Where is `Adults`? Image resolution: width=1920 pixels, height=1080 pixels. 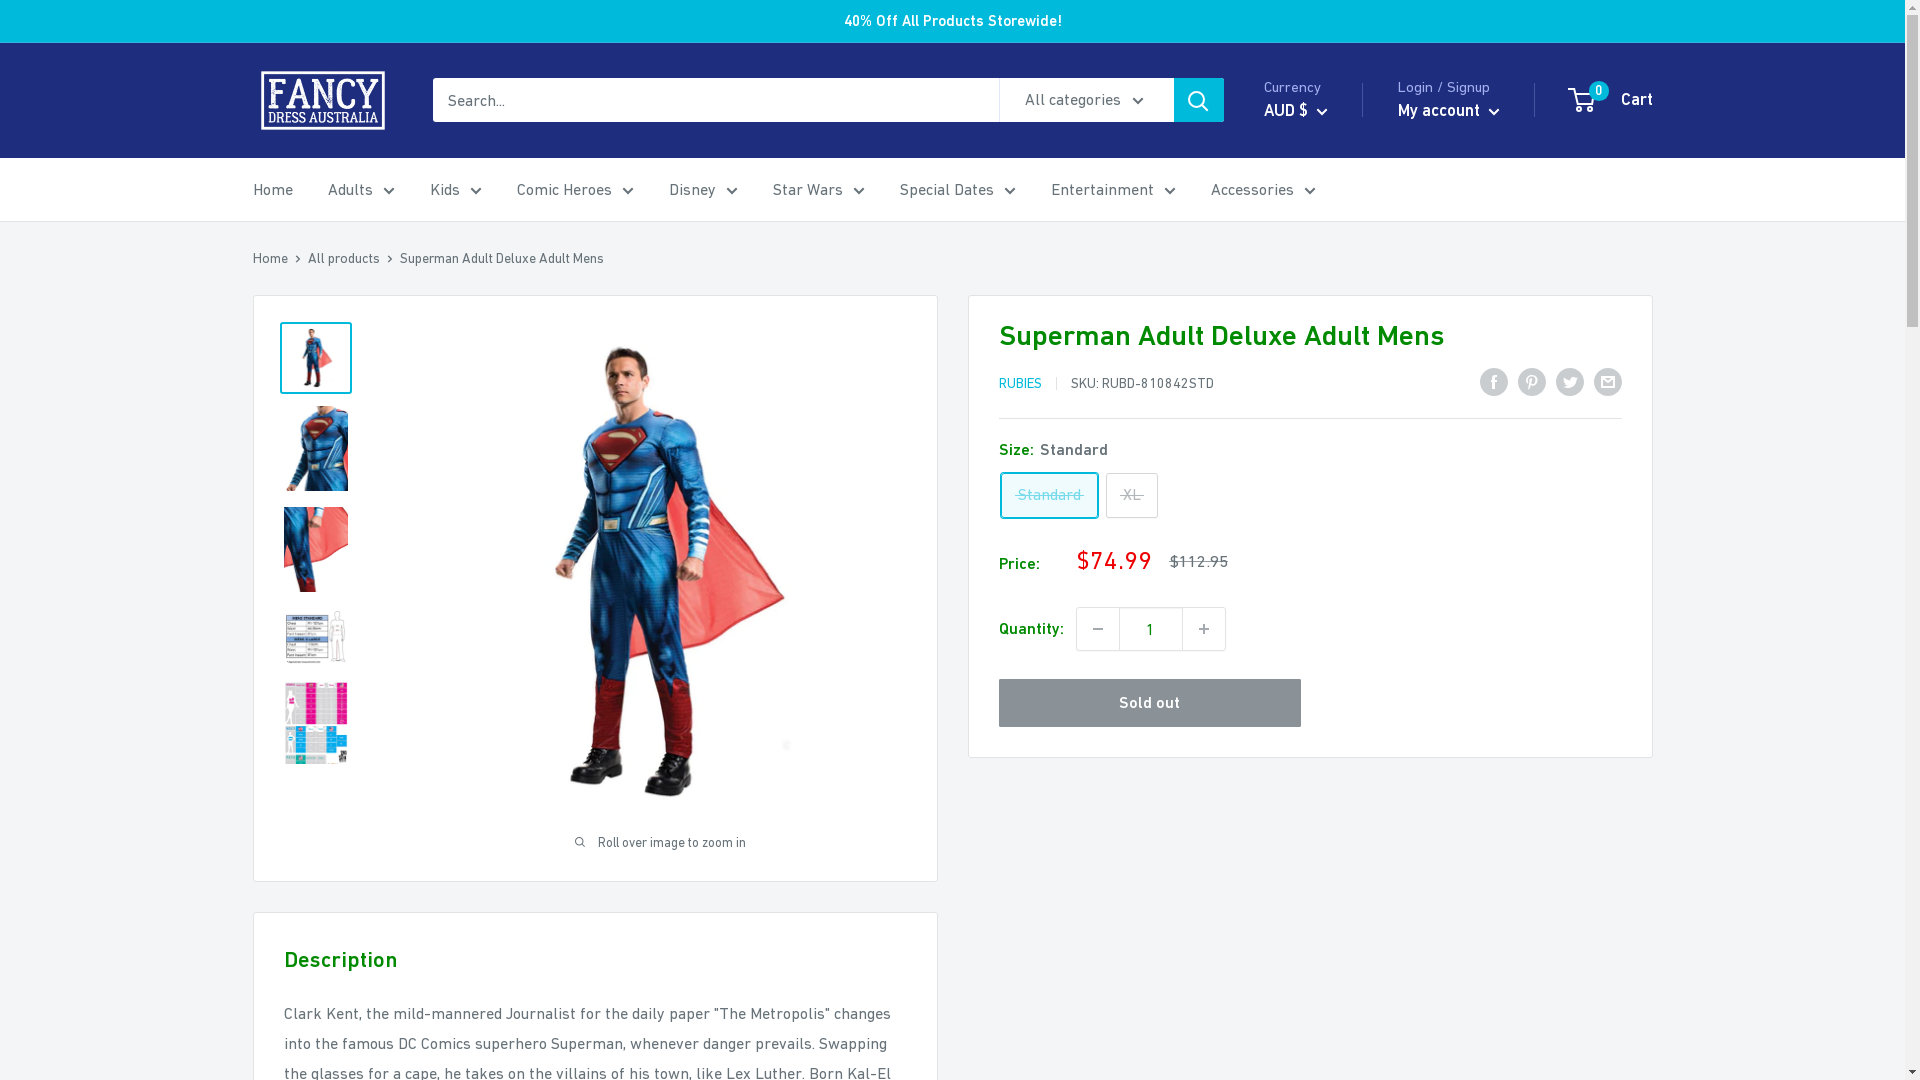
Adults is located at coordinates (362, 190).